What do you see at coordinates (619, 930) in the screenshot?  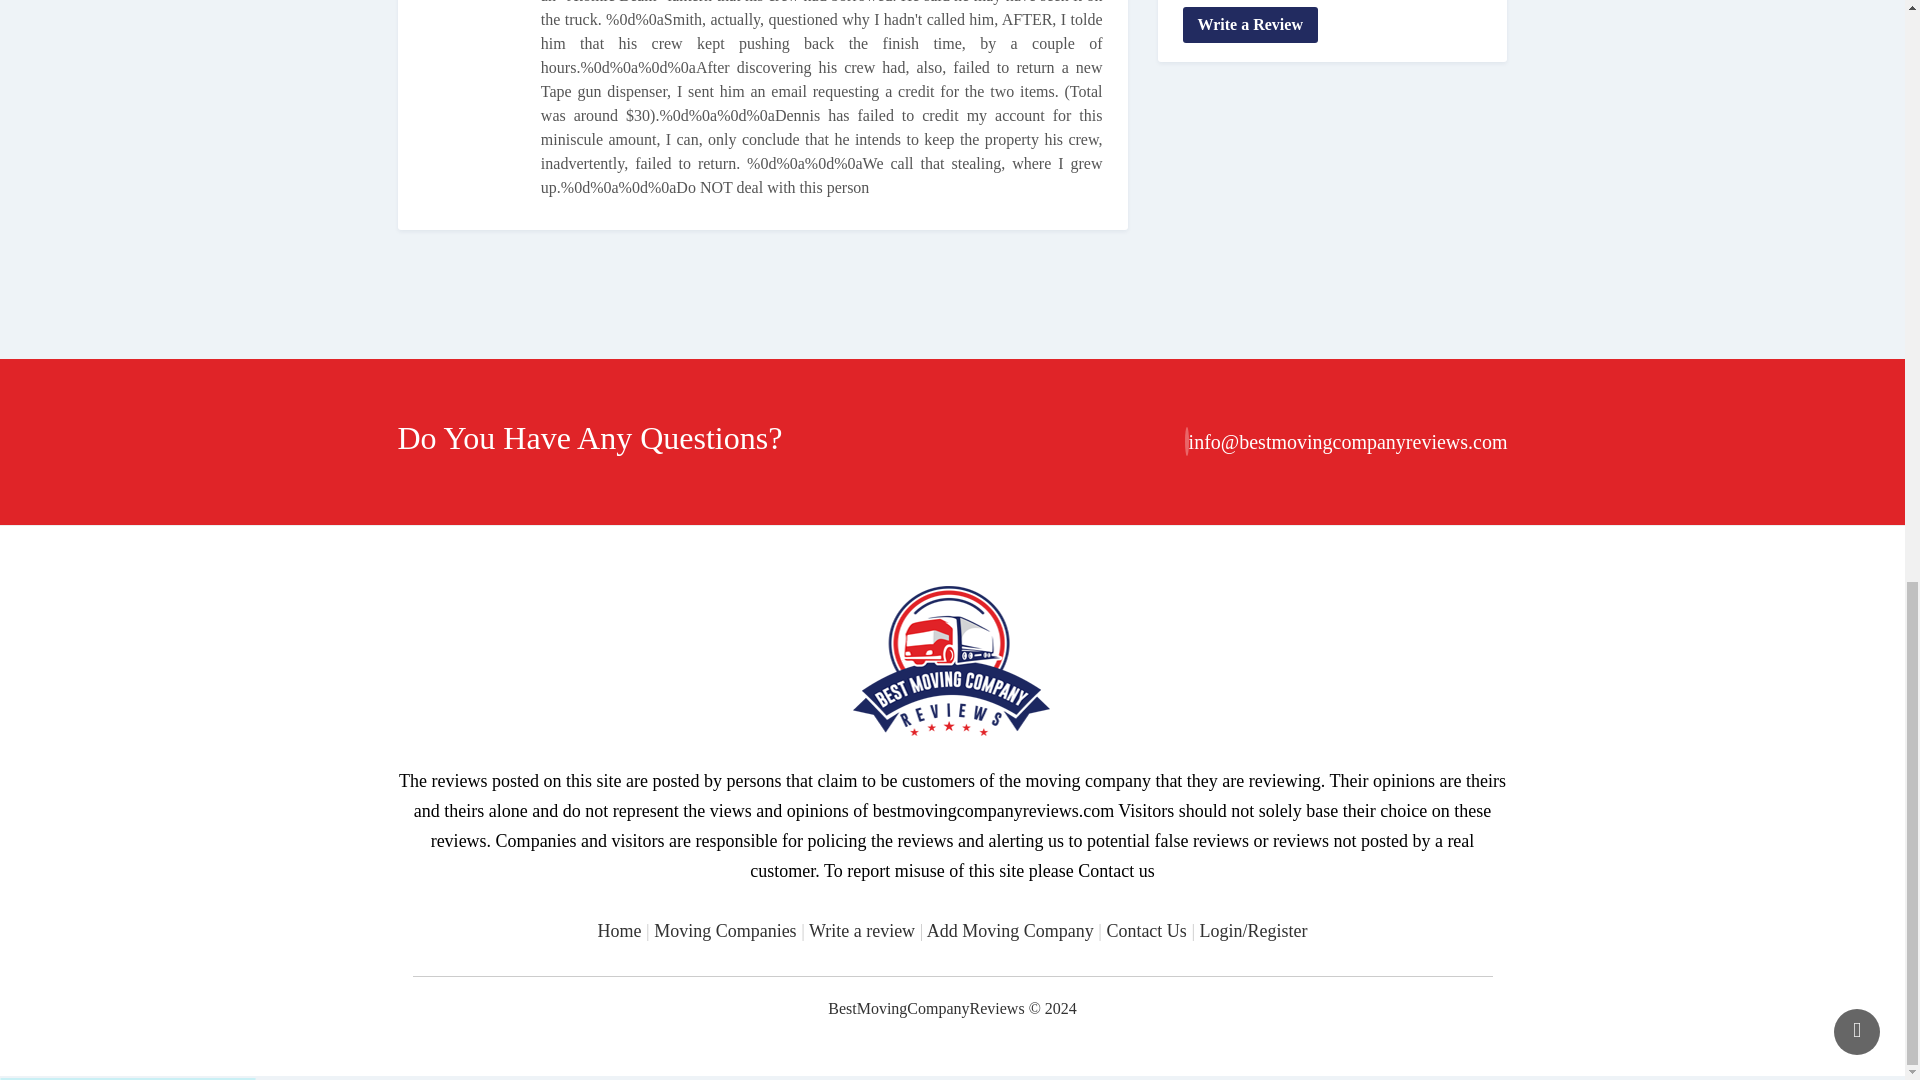 I see `Home` at bounding box center [619, 930].